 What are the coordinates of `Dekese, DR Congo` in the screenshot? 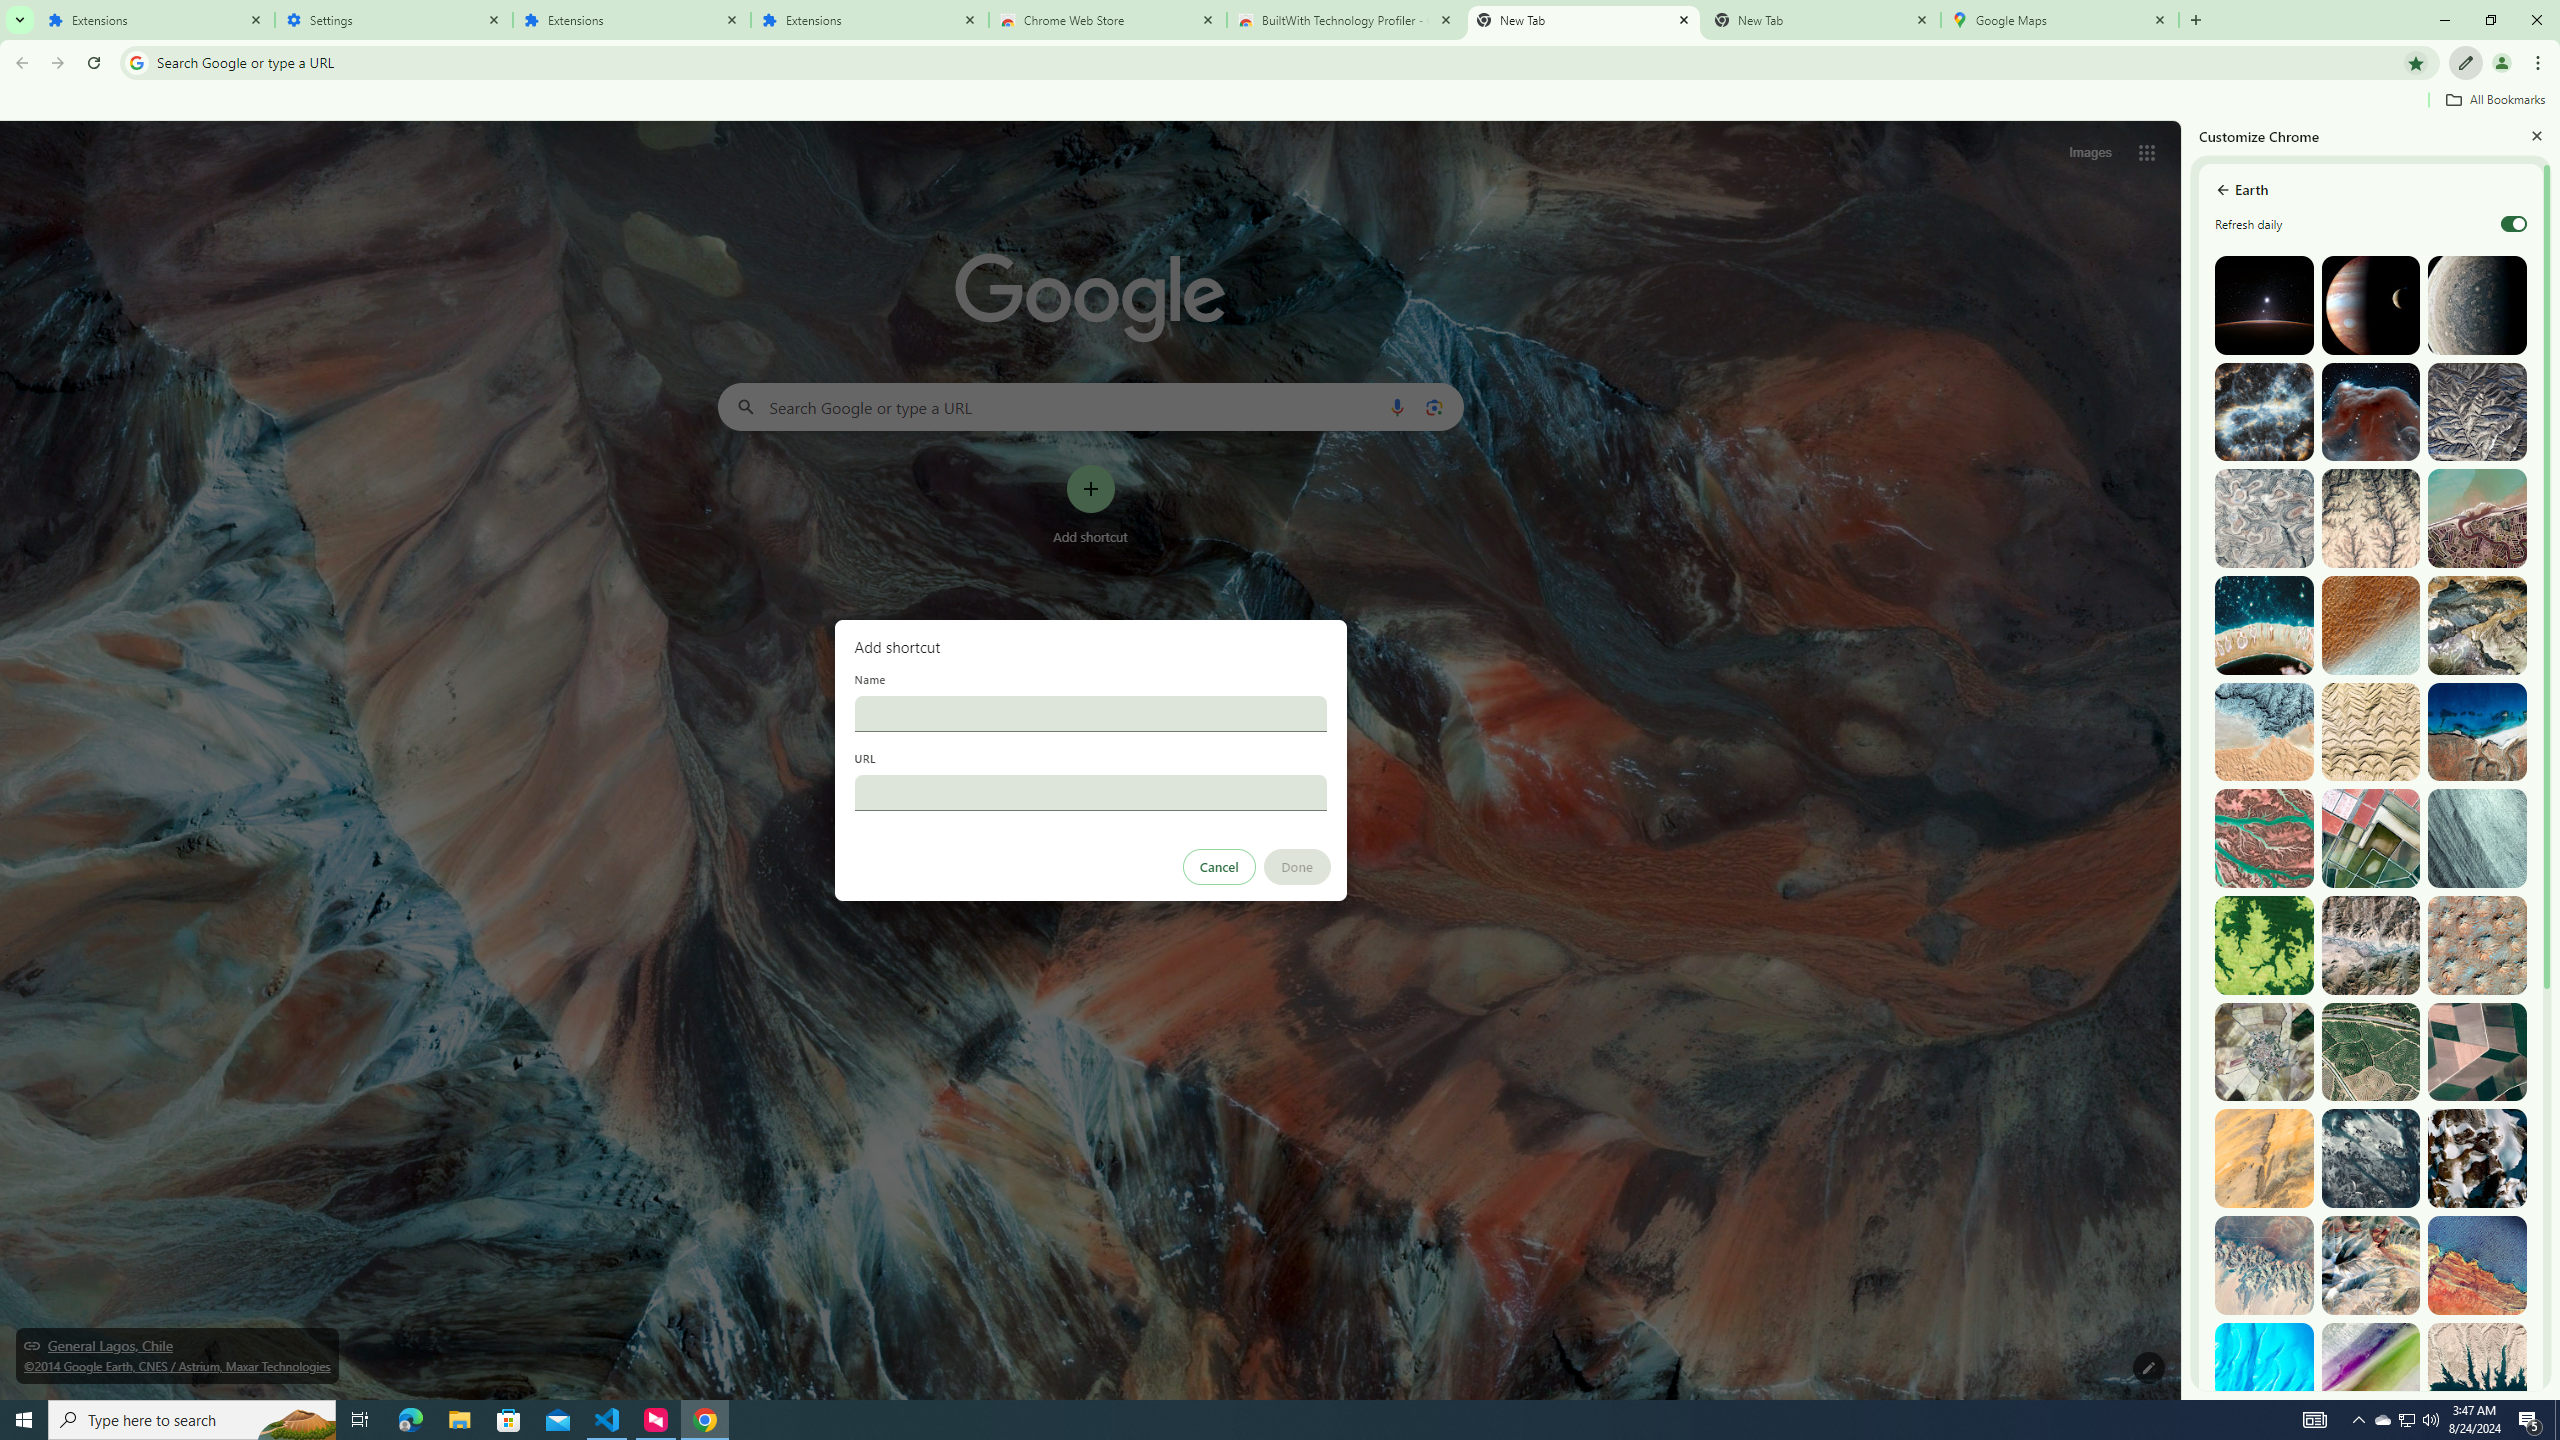 It's located at (2264, 945).